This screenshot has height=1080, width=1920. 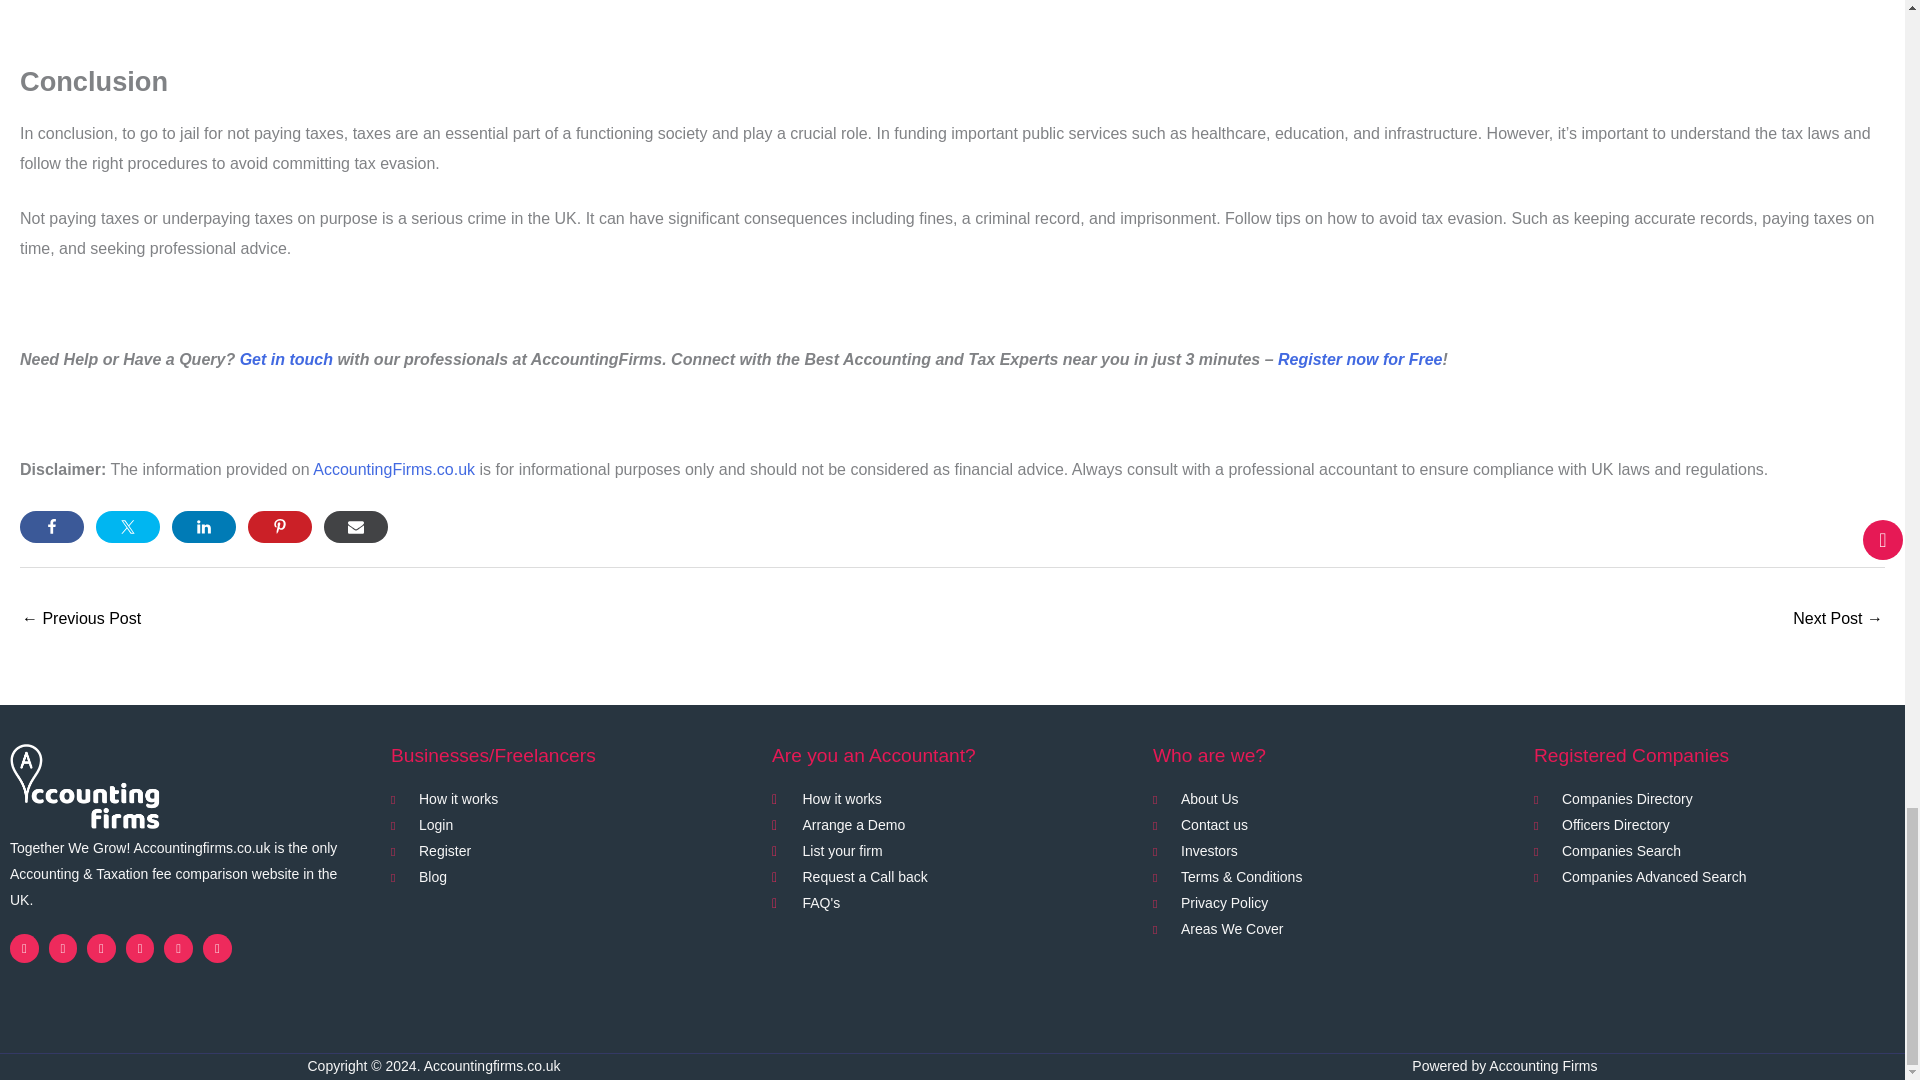 I want to click on Share on Pinterest, so click(x=279, y=526).